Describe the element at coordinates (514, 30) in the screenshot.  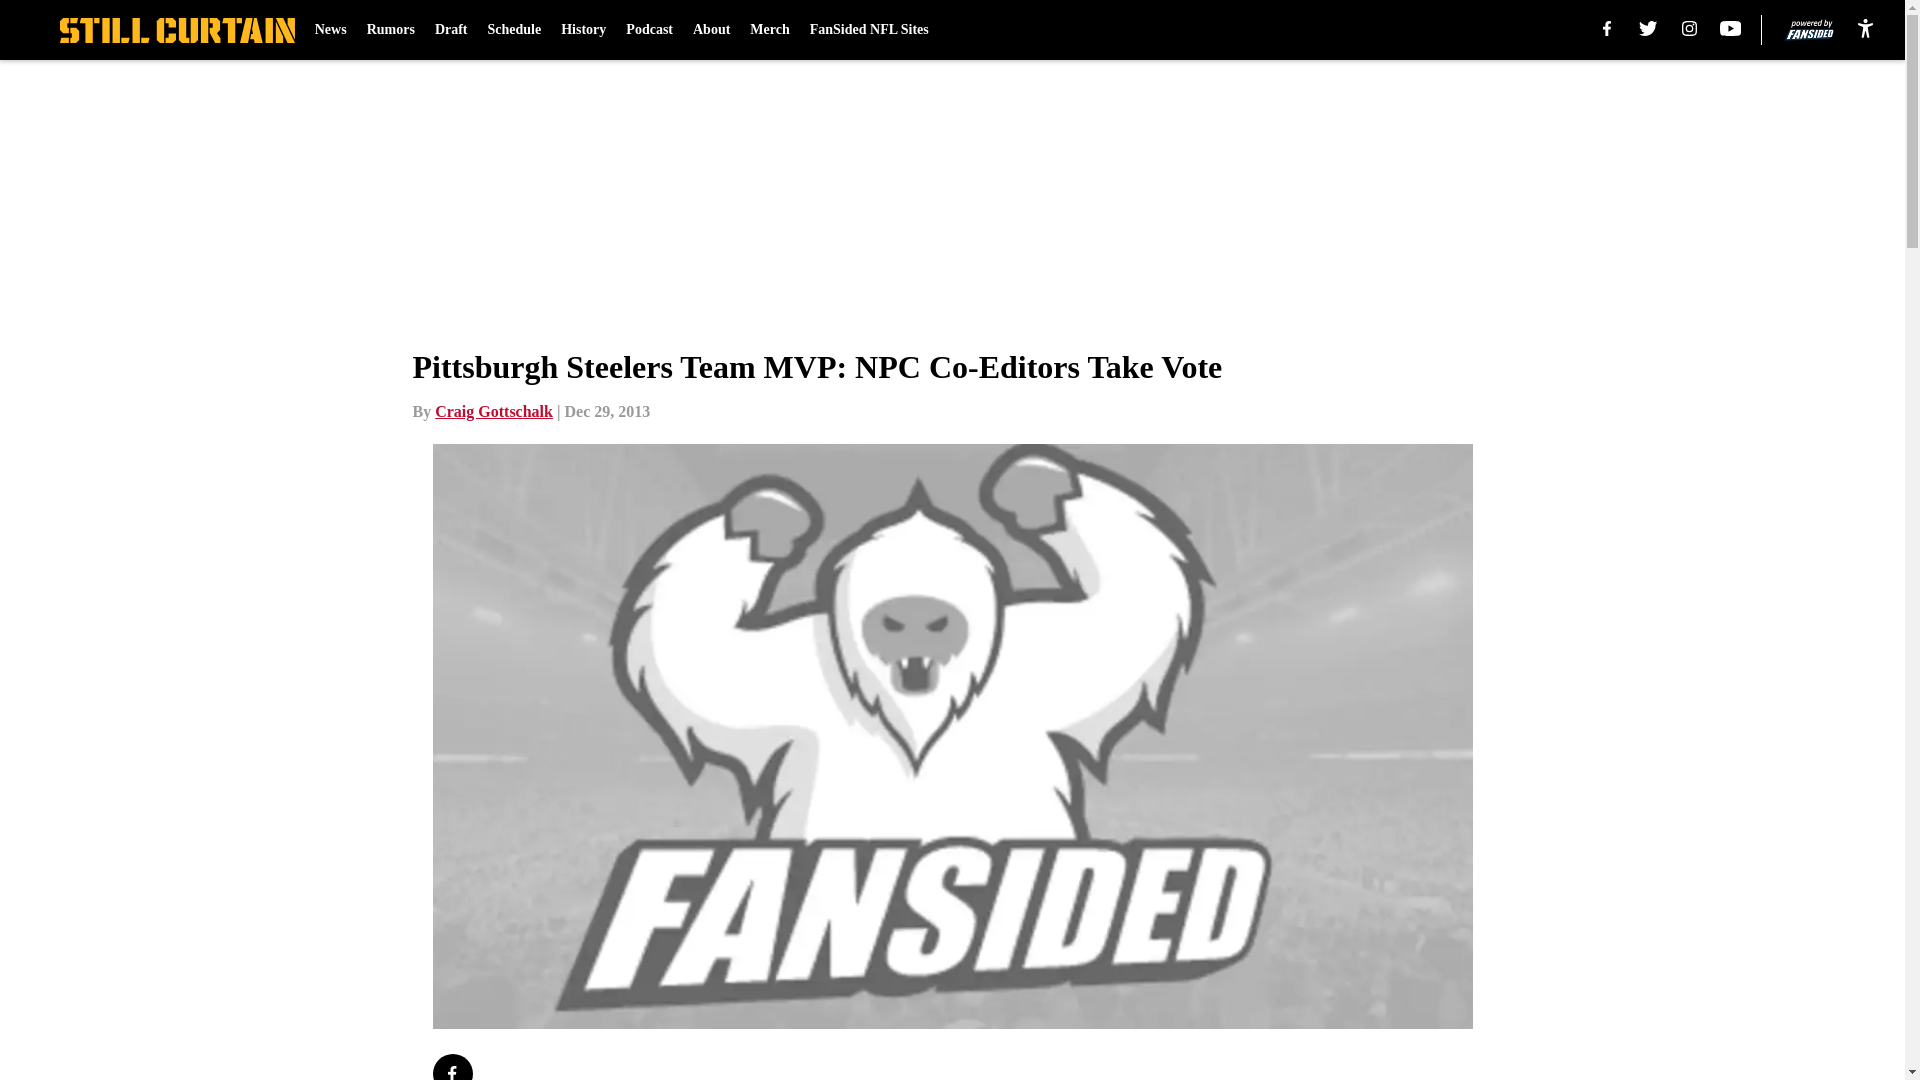
I see `Schedule` at that location.